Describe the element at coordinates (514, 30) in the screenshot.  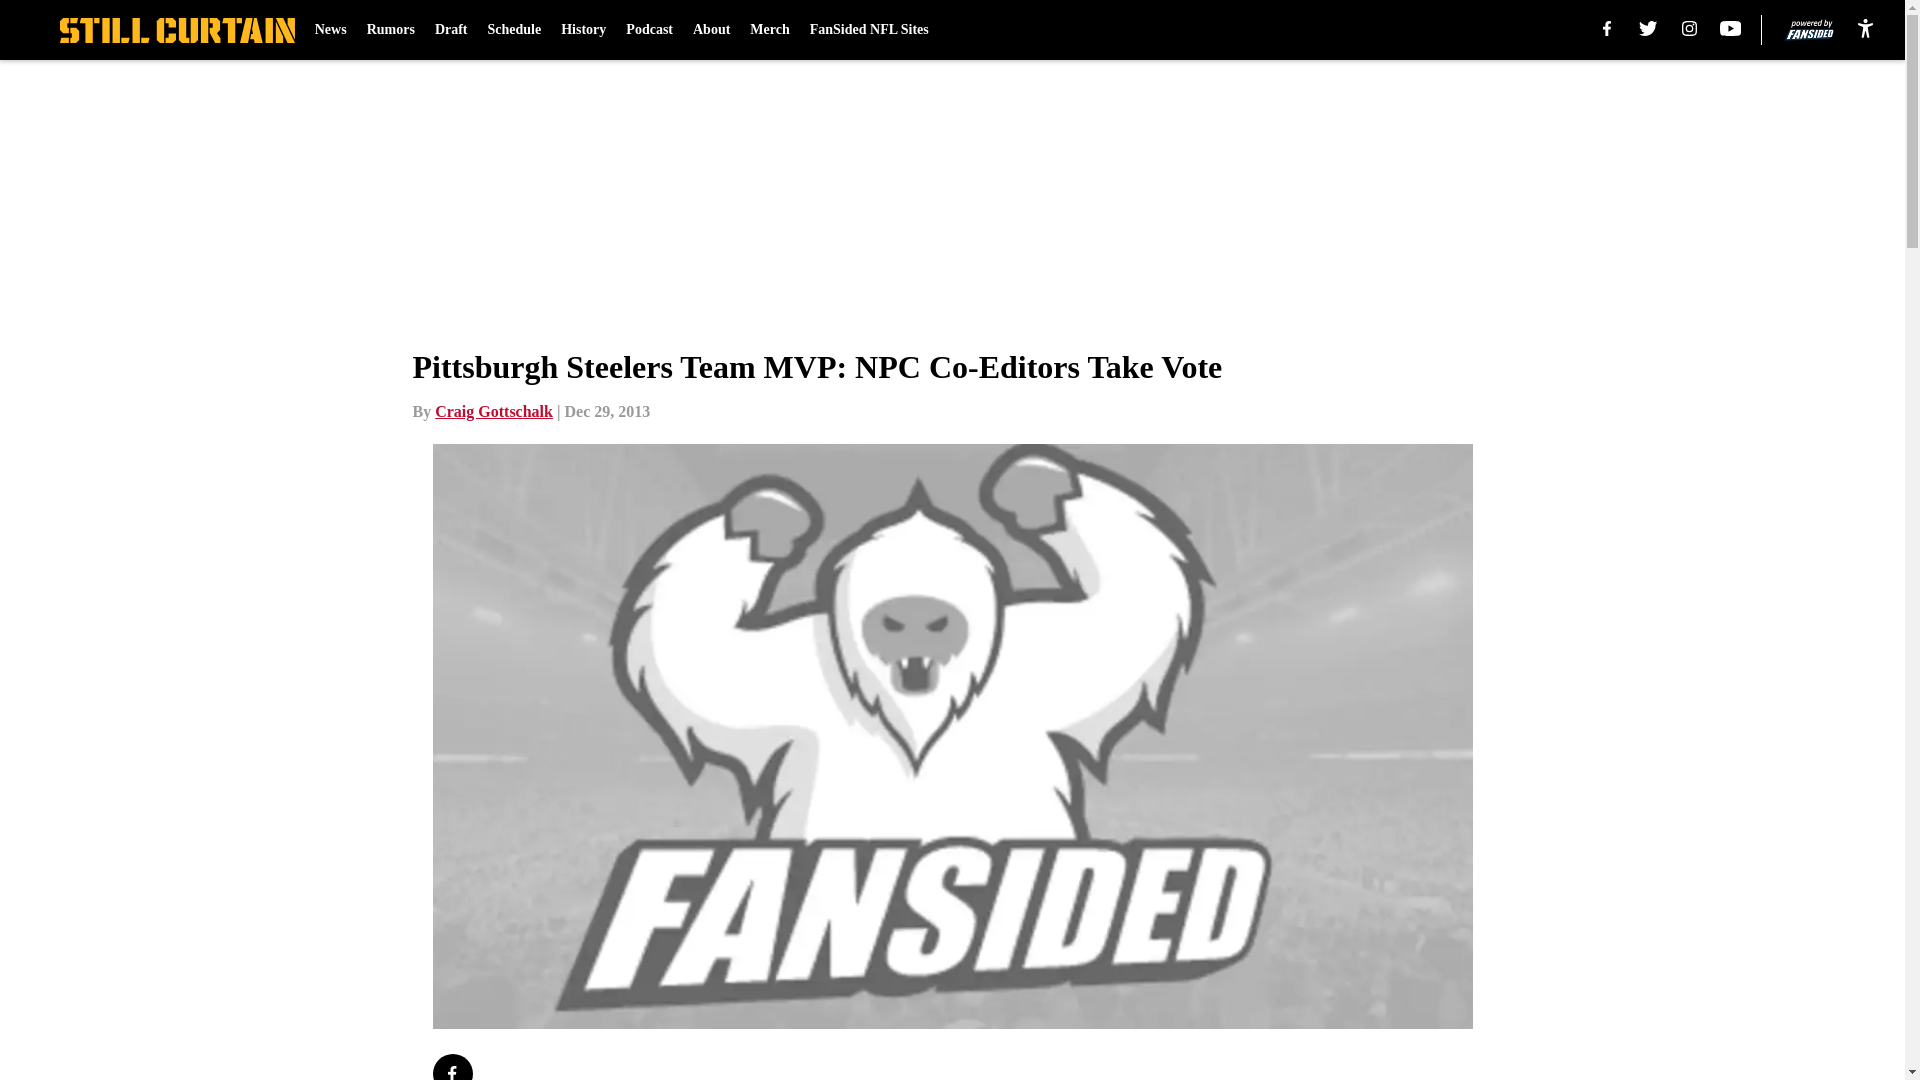
I see `Schedule` at that location.